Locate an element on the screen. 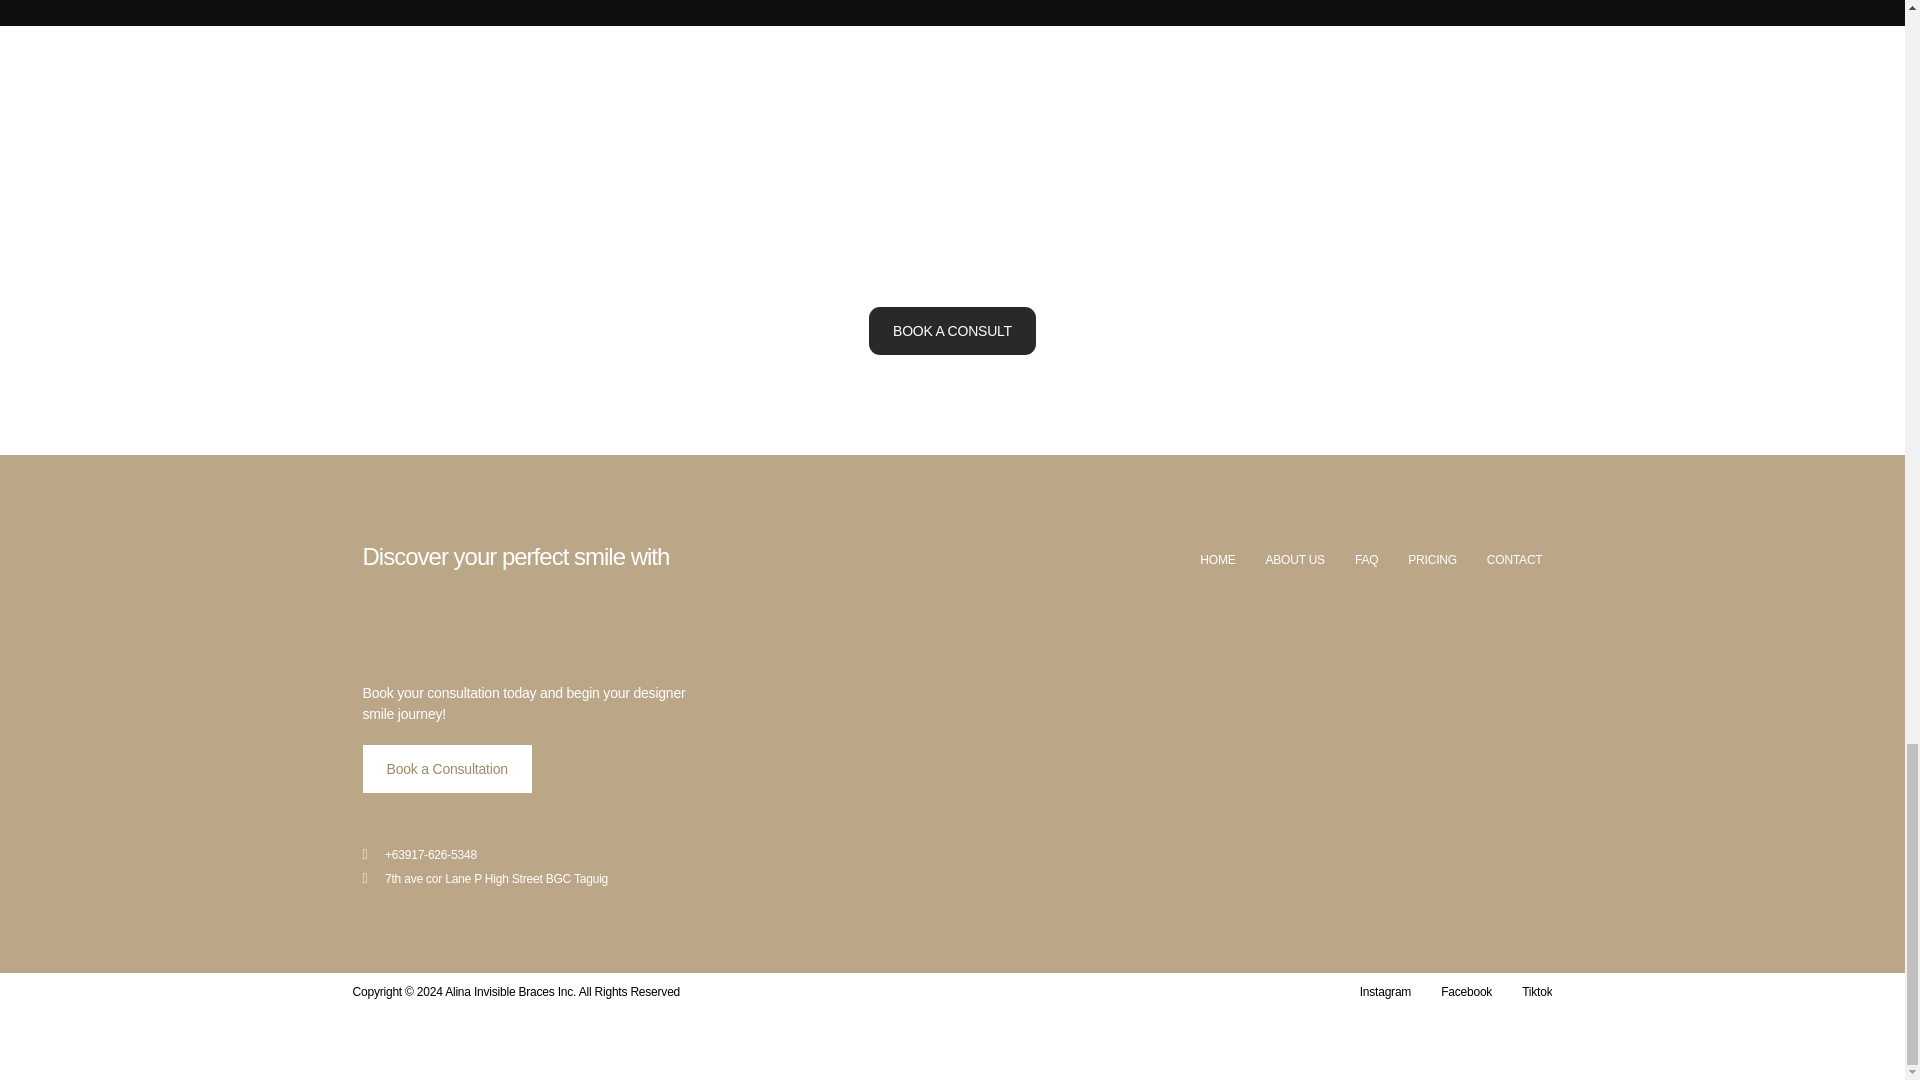  BOOK A CONSULT is located at coordinates (952, 330).